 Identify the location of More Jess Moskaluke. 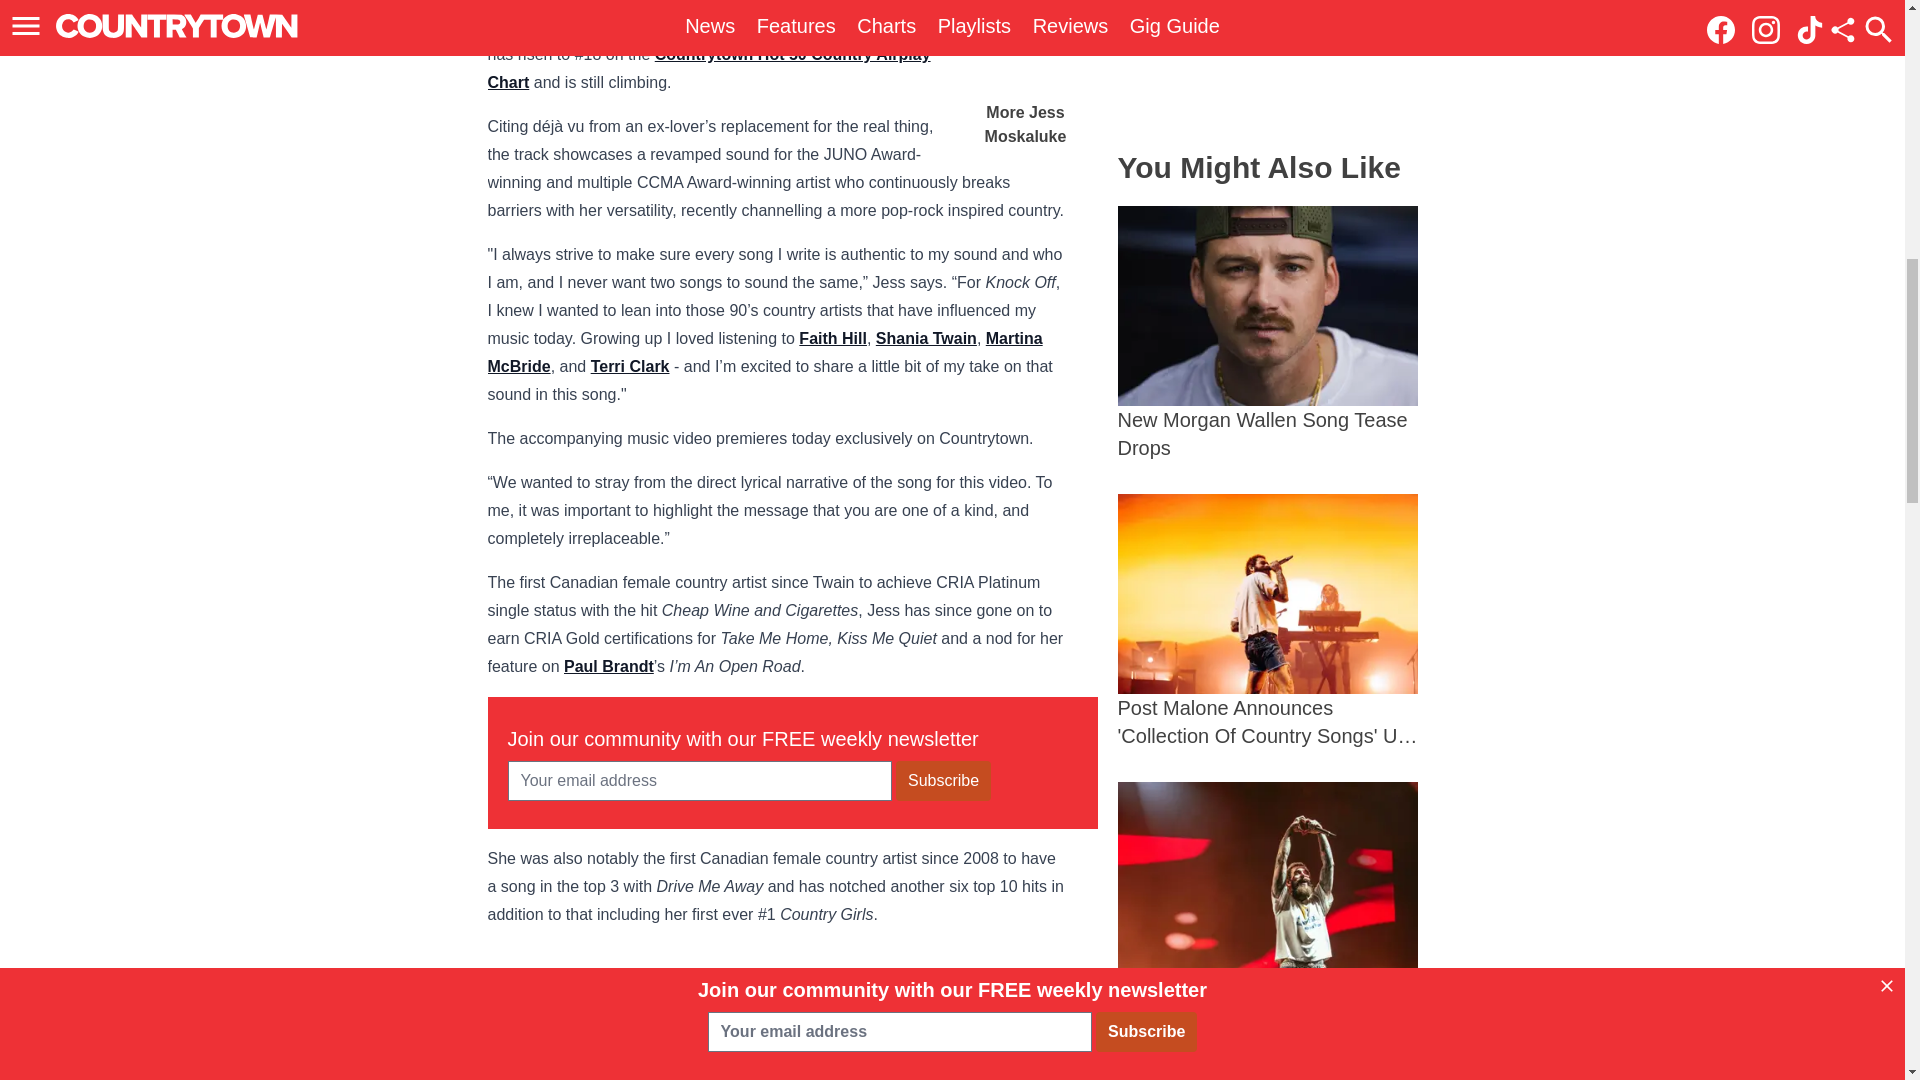
(1026, 74).